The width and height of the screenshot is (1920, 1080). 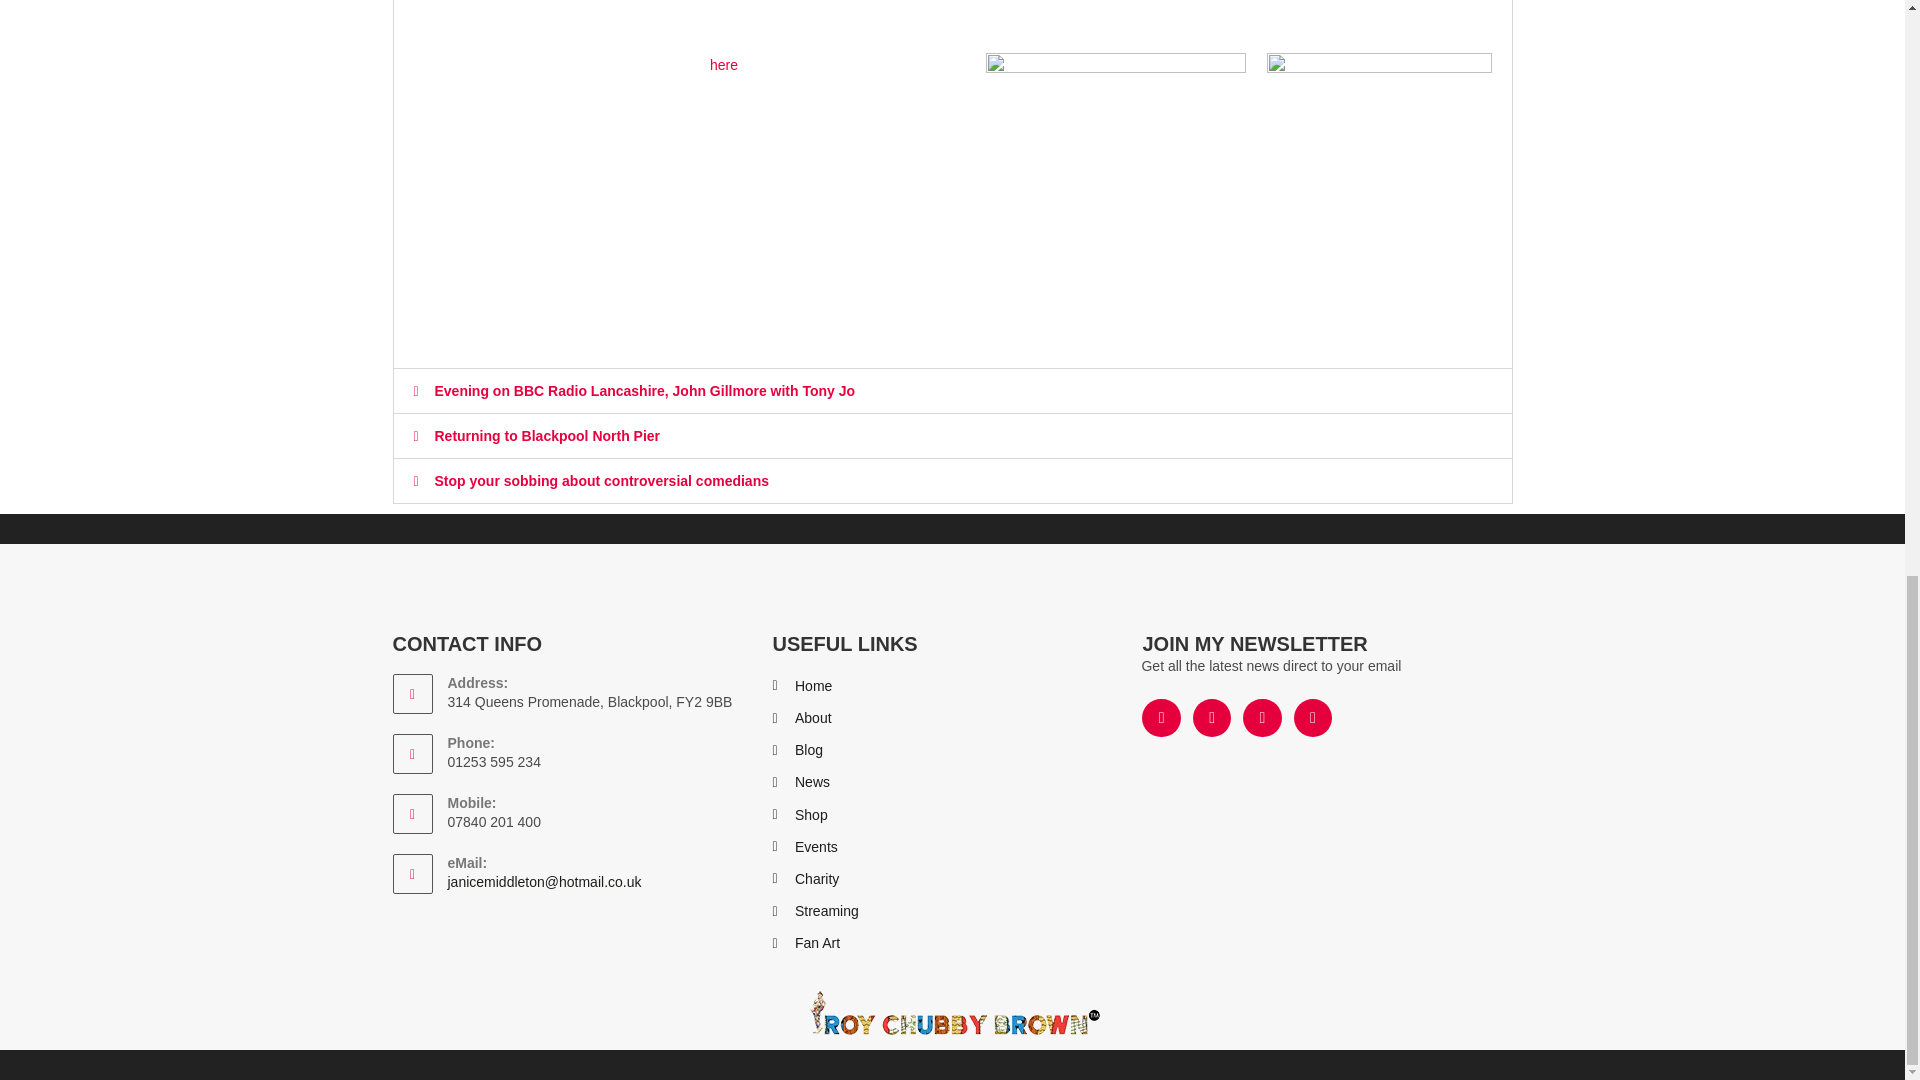 What do you see at coordinates (952, 880) in the screenshot?
I see `Charity` at bounding box center [952, 880].